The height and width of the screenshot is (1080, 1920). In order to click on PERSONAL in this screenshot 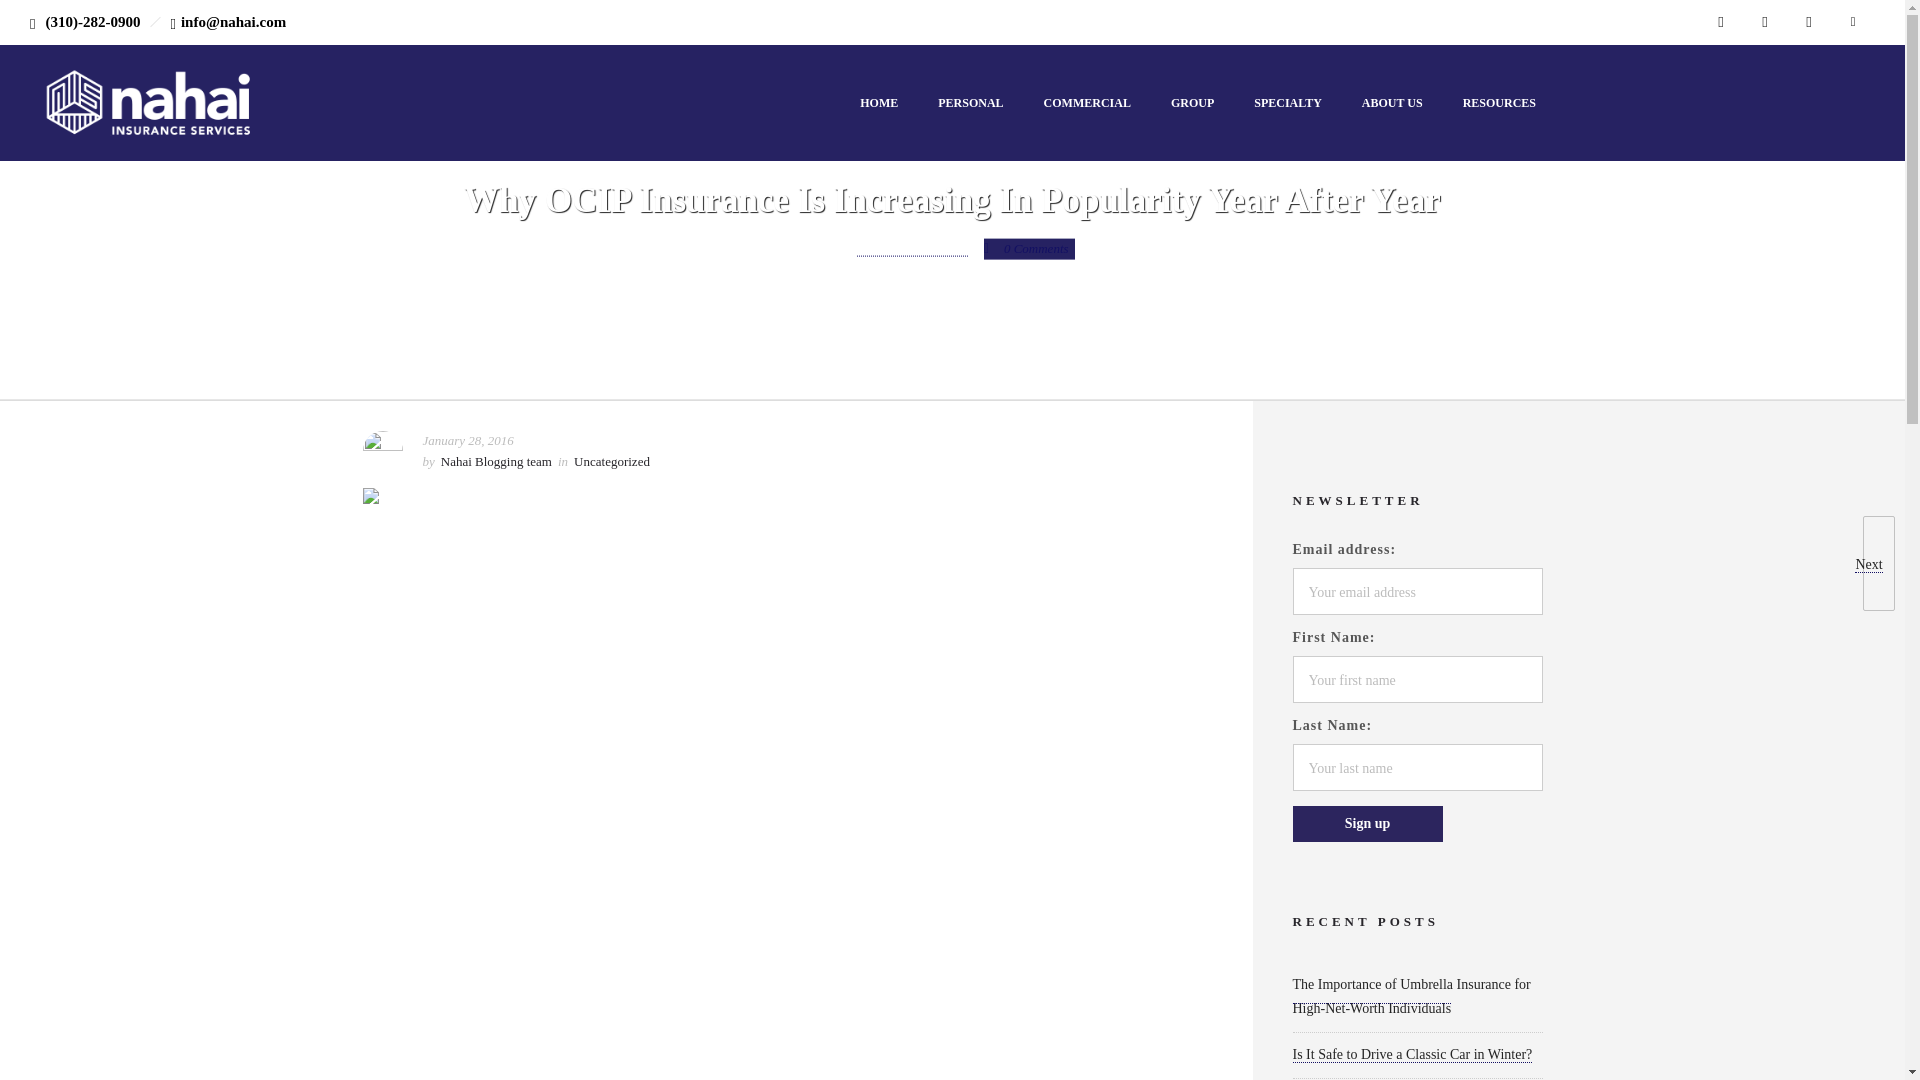, I will do `click(970, 102)`.